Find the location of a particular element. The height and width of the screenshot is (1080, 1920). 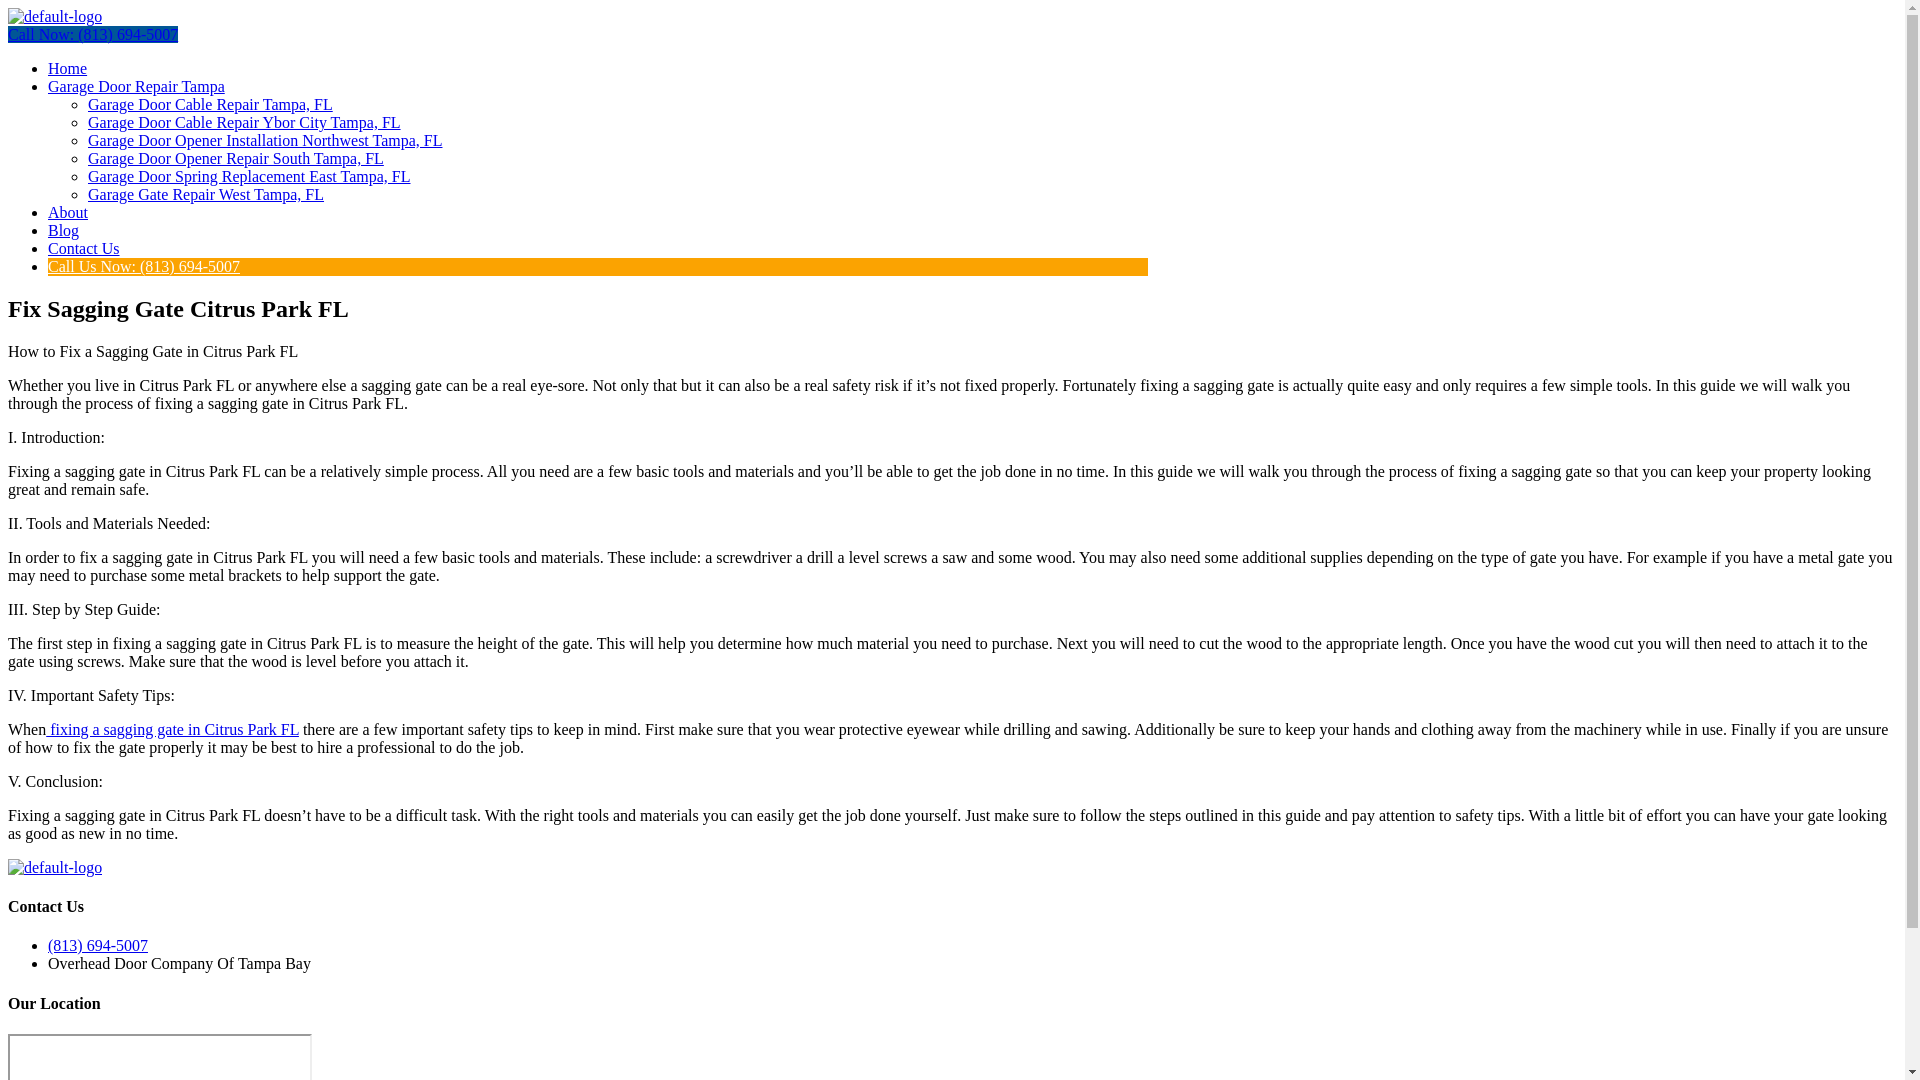

Garage Door Cable Repair Ybor City Tampa, FL is located at coordinates (244, 122).